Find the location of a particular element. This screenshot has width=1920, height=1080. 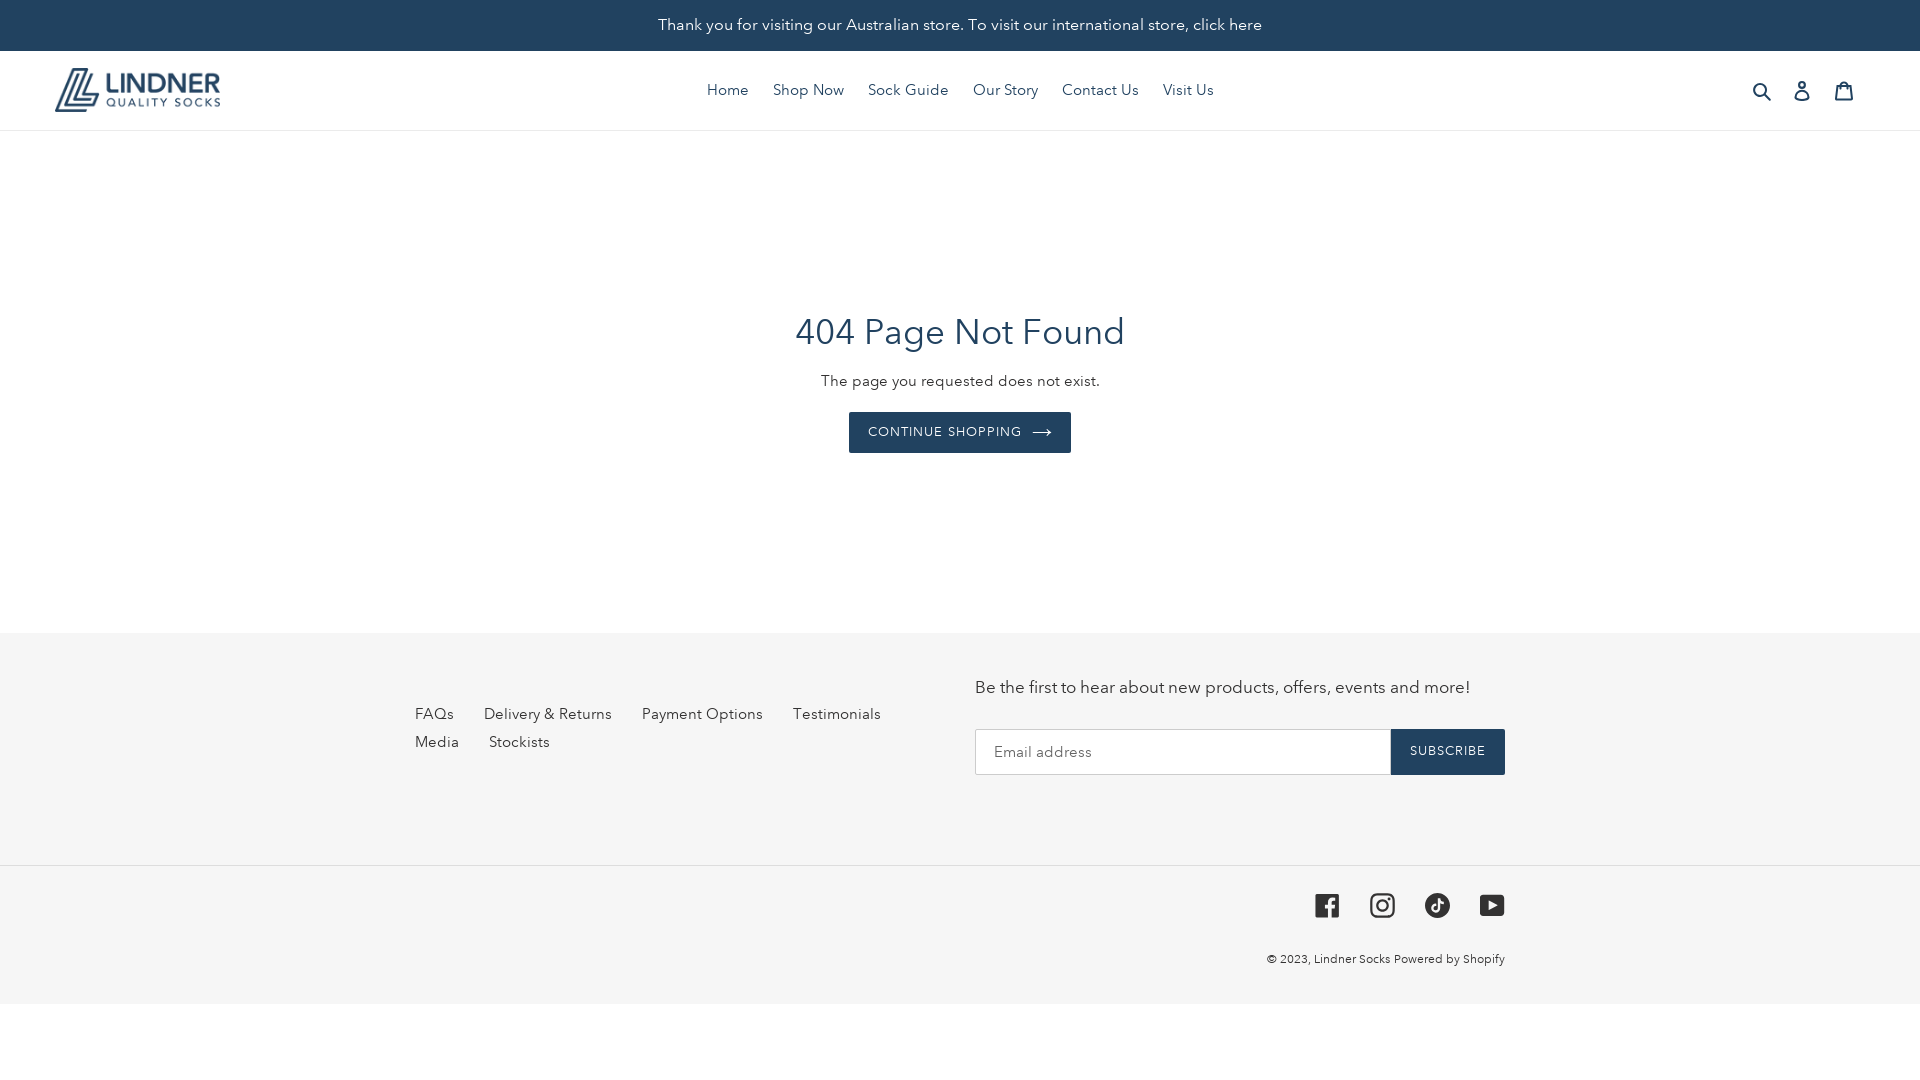

Instagram is located at coordinates (1382, 906).